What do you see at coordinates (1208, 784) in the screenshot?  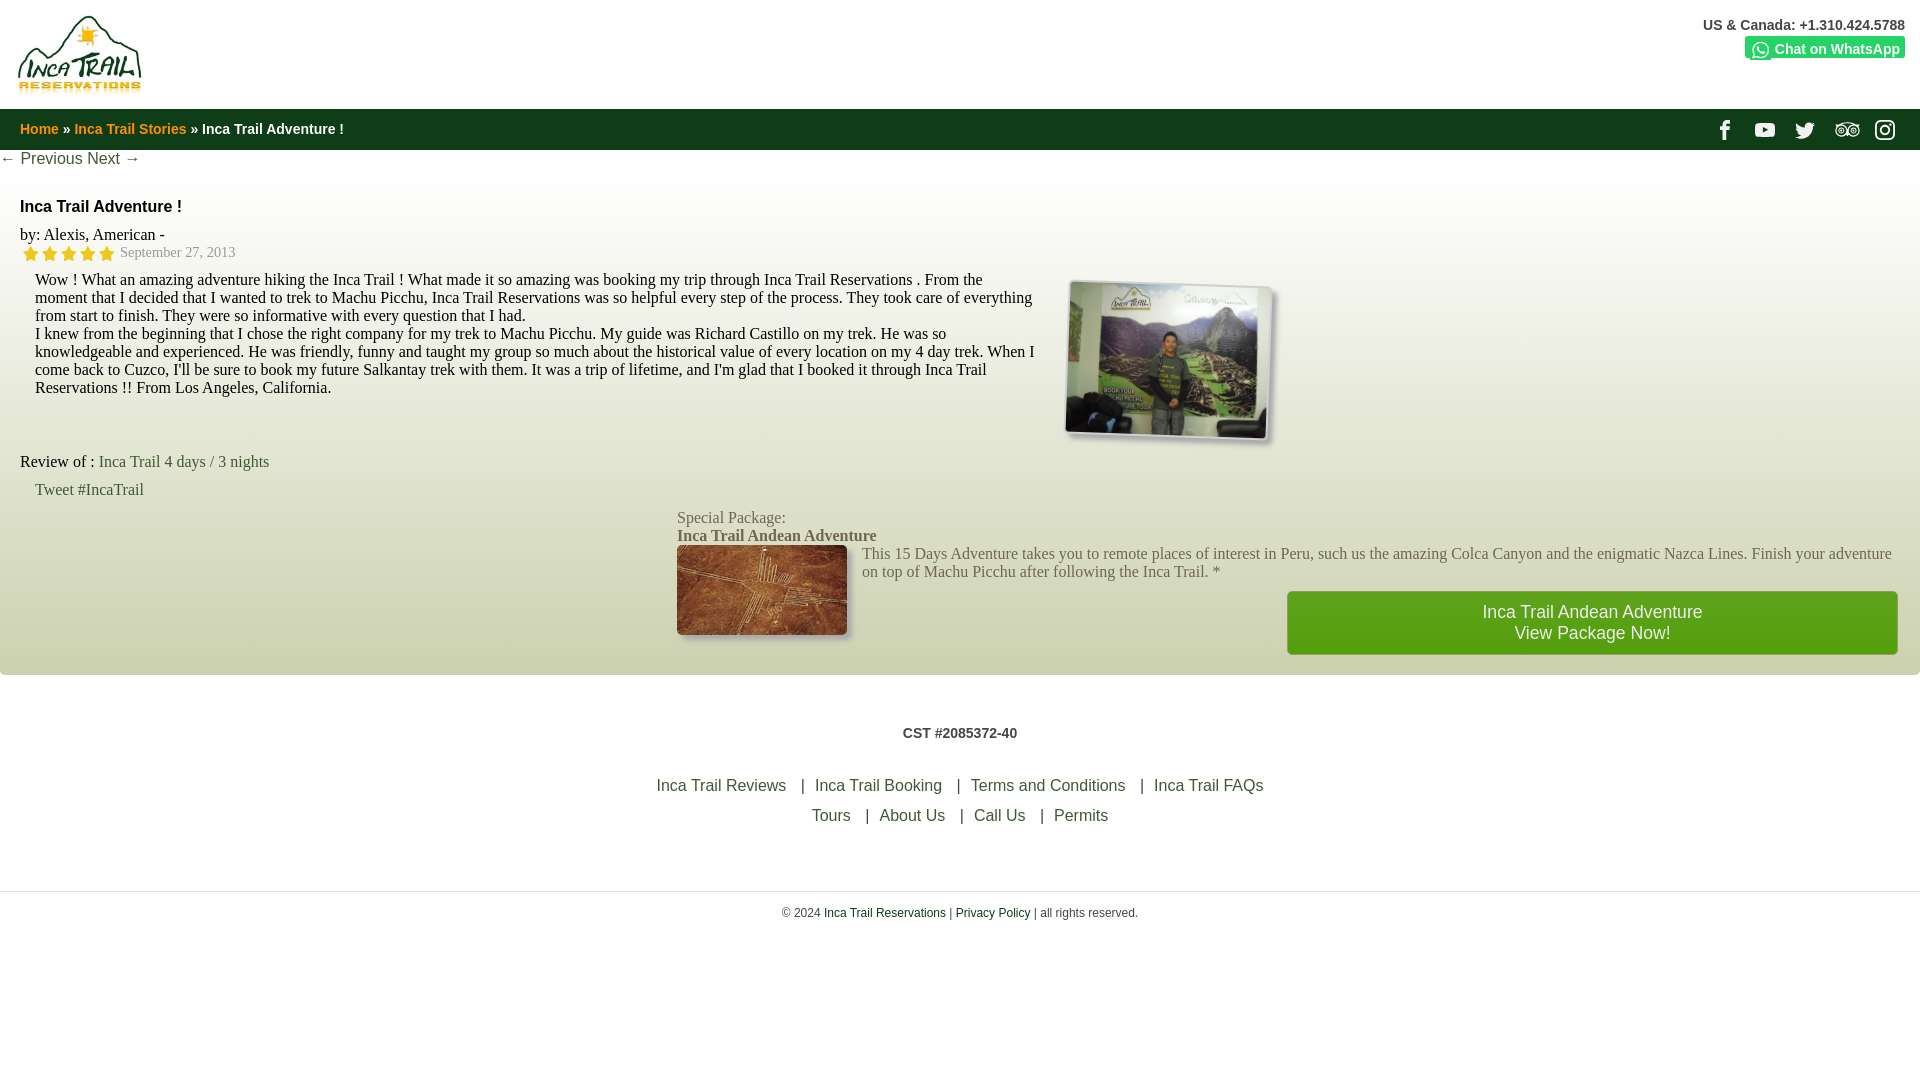 I see `Inca Trail FAQs` at bounding box center [1208, 784].